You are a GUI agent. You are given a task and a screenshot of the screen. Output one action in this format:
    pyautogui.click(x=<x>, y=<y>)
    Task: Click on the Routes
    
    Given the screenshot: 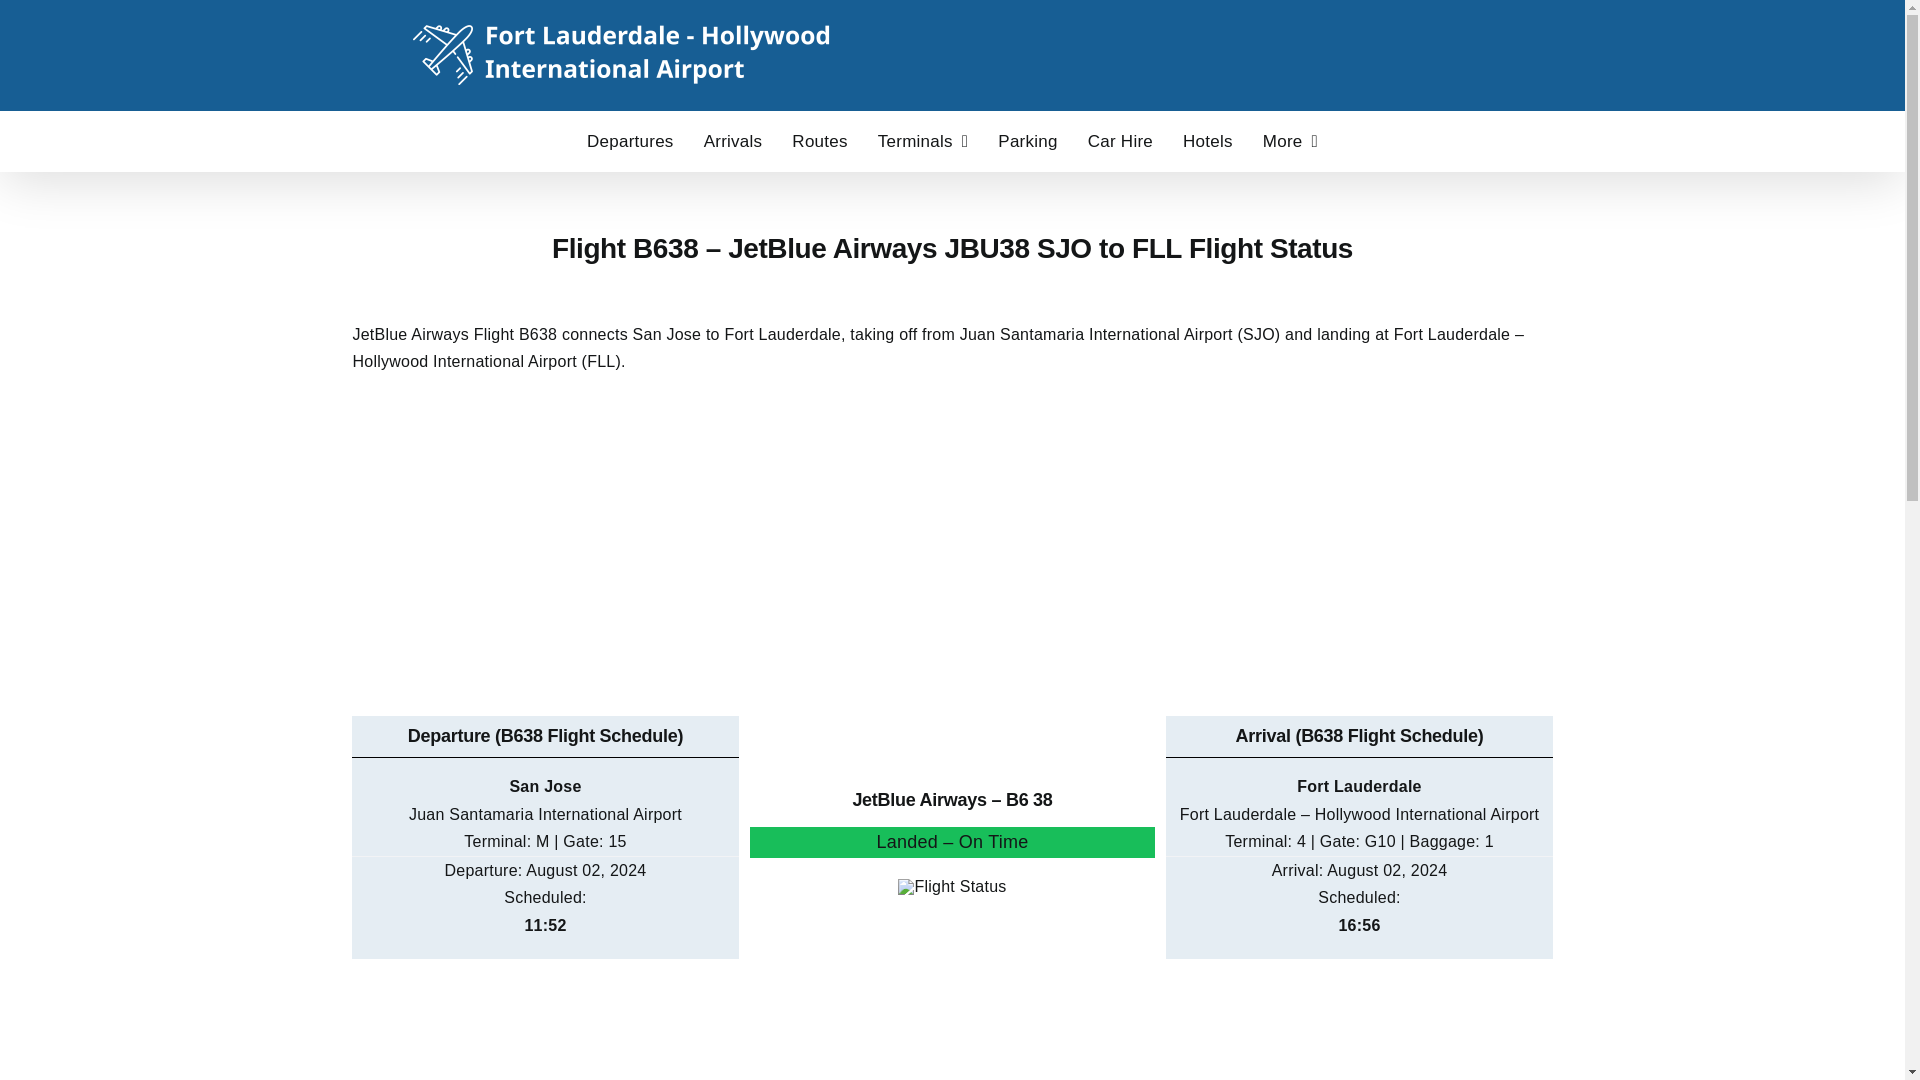 What is the action you would take?
    pyautogui.click(x=818, y=140)
    